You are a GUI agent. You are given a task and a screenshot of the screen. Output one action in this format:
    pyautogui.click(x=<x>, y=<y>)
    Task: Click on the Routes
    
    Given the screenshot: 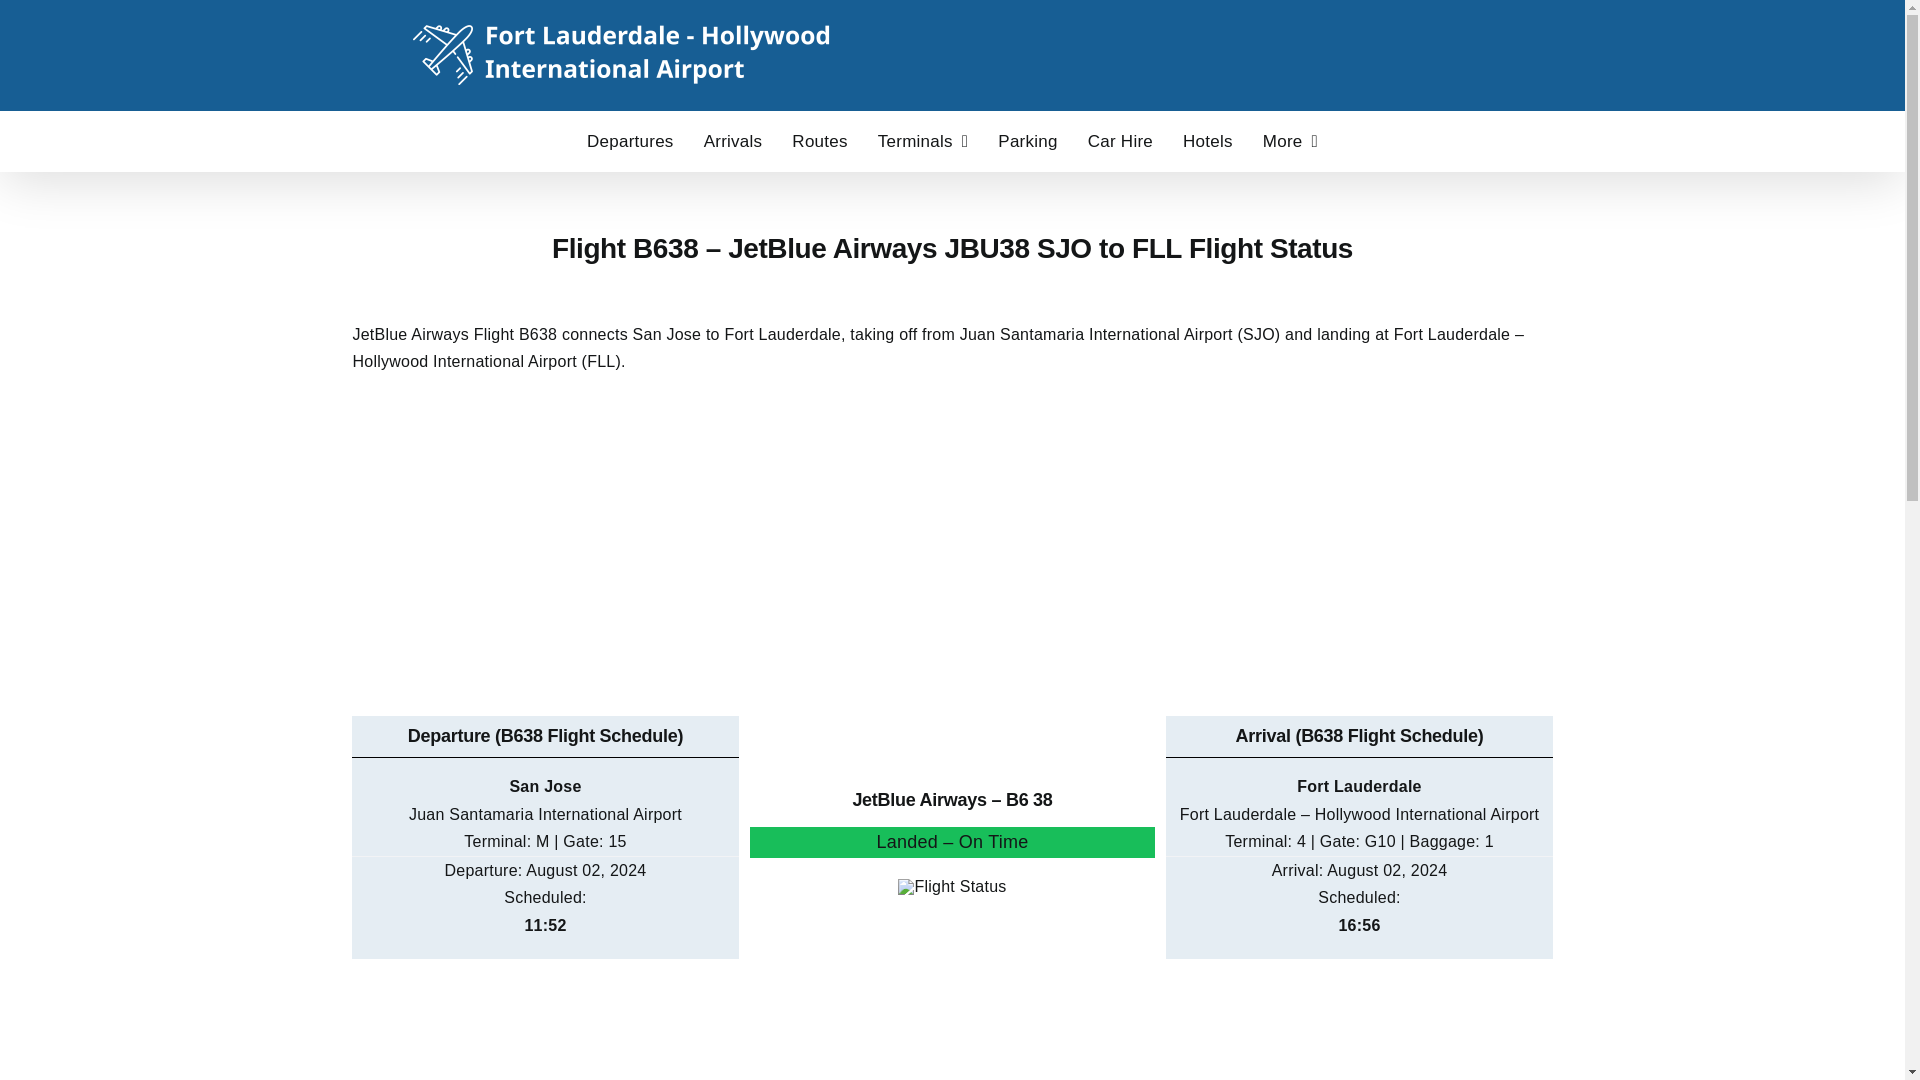 What is the action you would take?
    pyautogui.click(x=818, y=140)
    